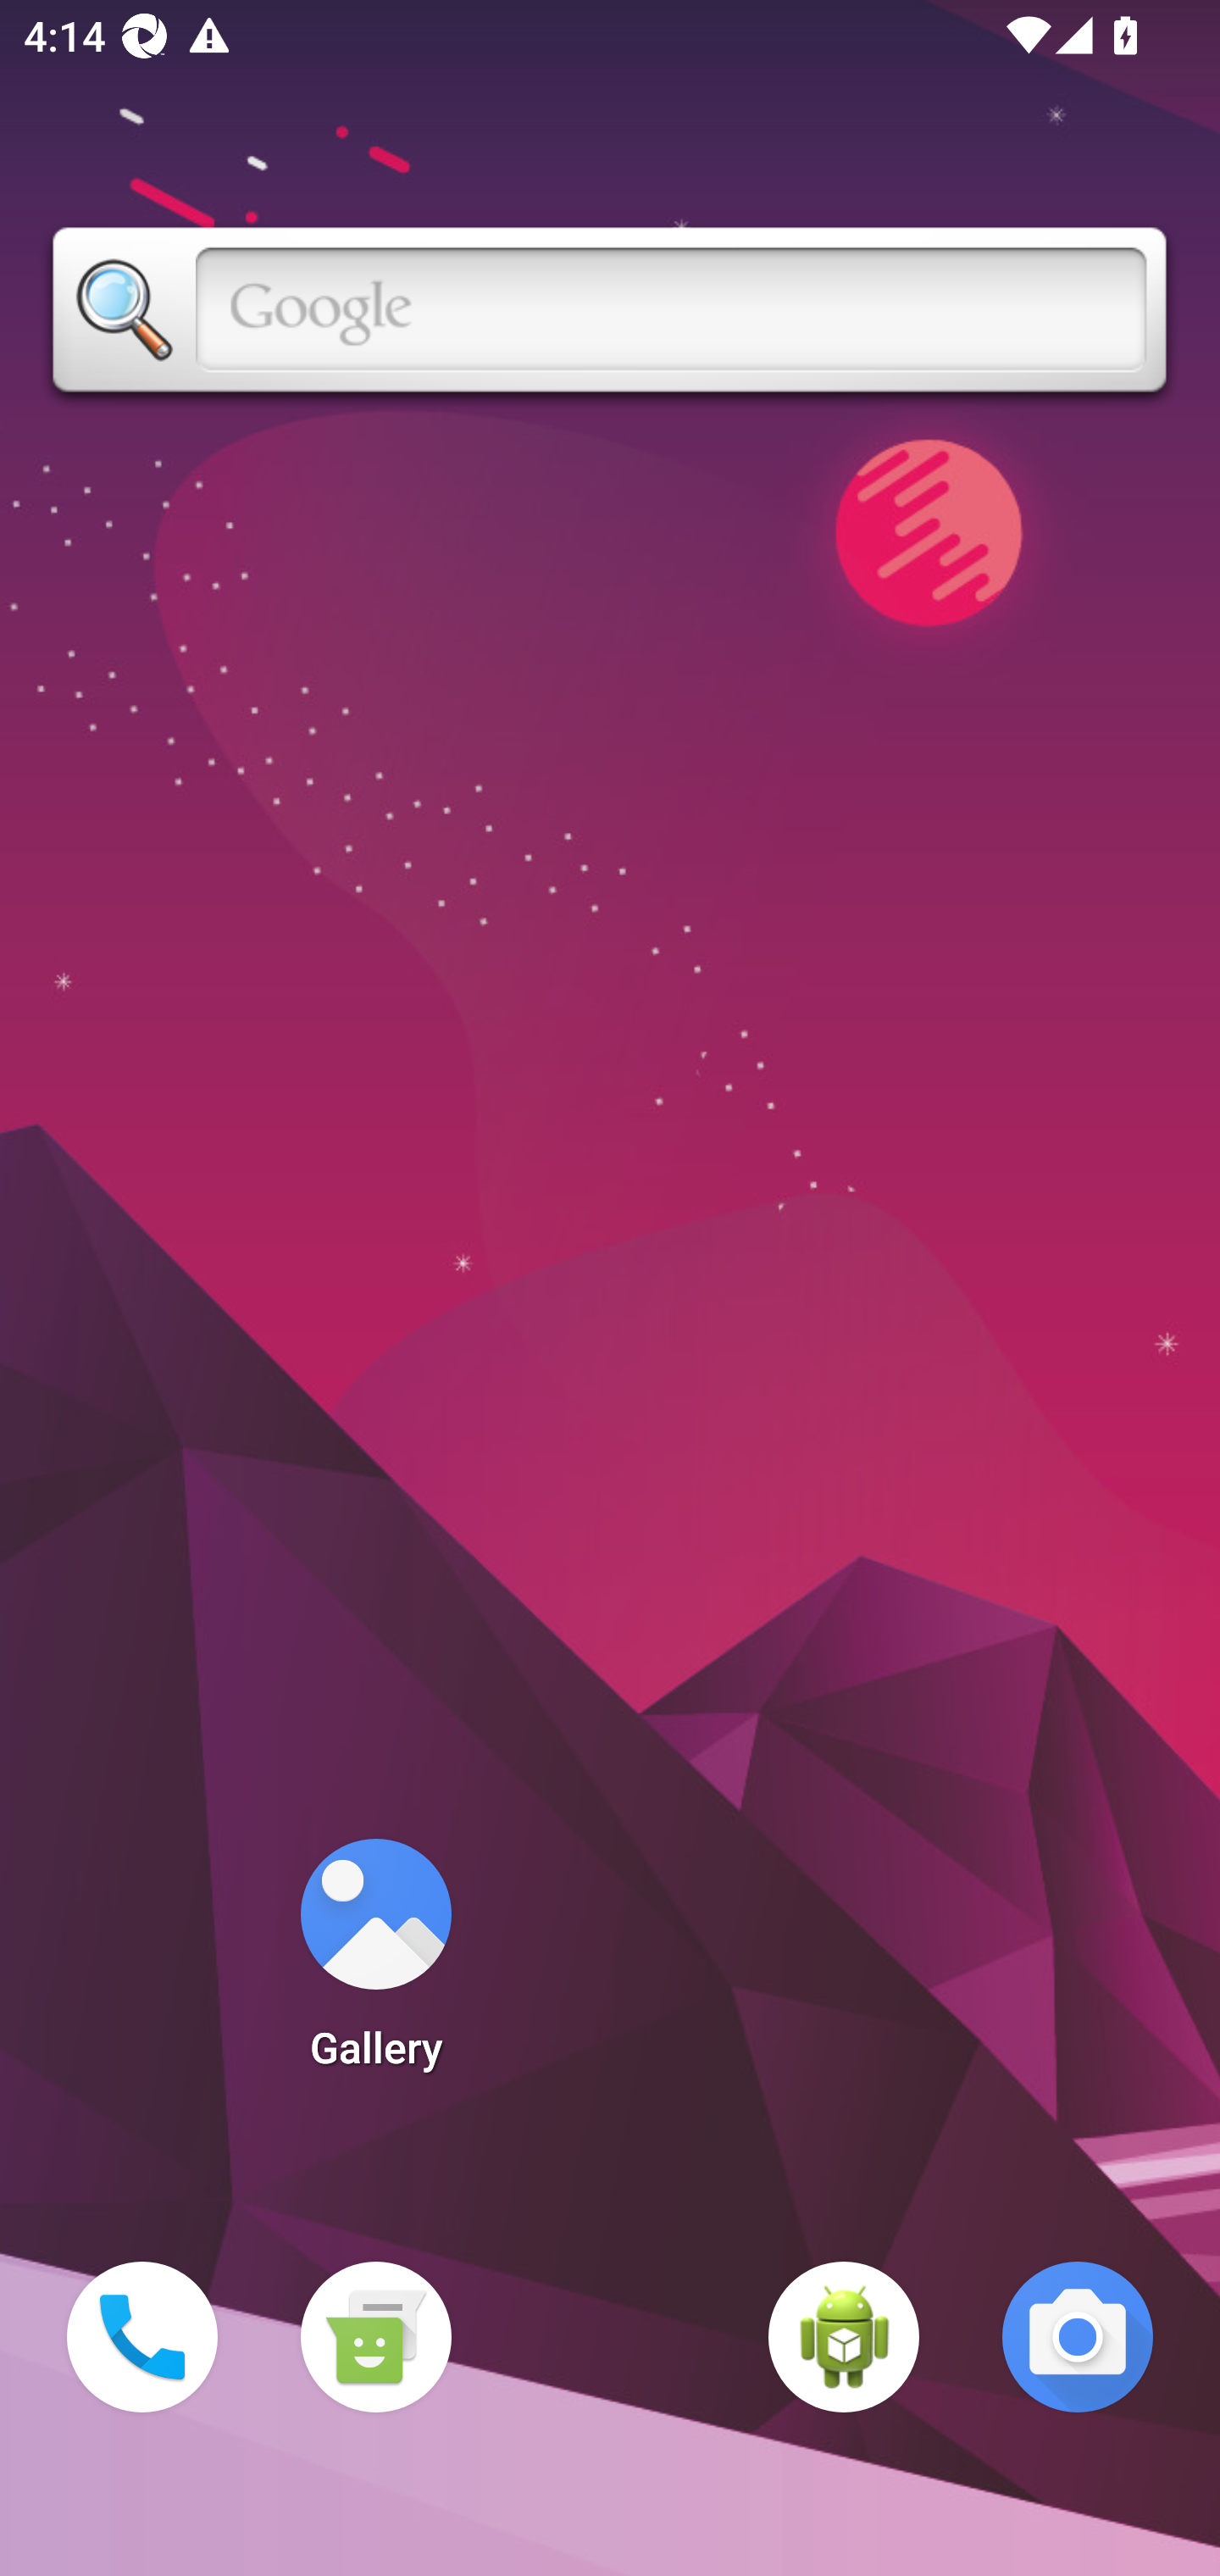 This screenshot has height=2576, width=1220. Describe the element at coordinates (1078, 2337) in the screenshot. I see `Camera` at that location.